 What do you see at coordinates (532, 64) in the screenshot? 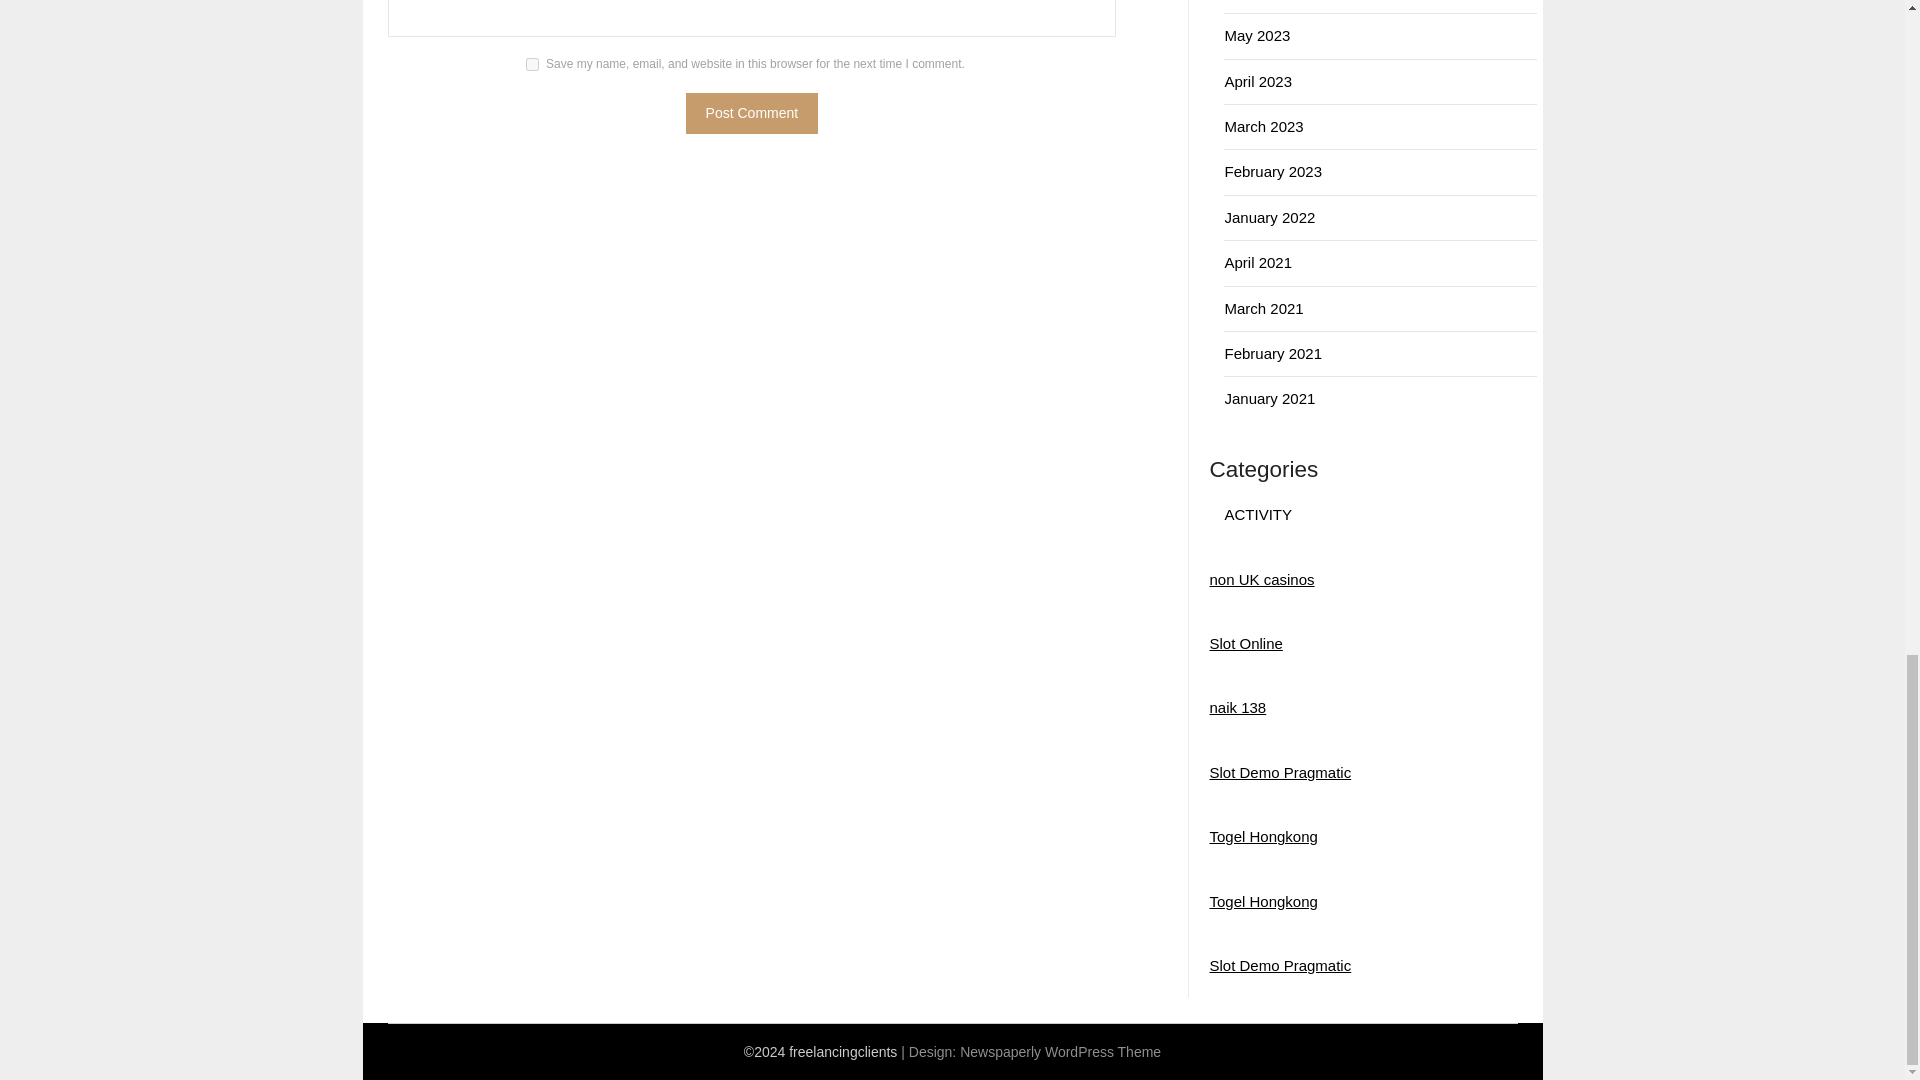
I see `yes` at bounding box center [532, 64].